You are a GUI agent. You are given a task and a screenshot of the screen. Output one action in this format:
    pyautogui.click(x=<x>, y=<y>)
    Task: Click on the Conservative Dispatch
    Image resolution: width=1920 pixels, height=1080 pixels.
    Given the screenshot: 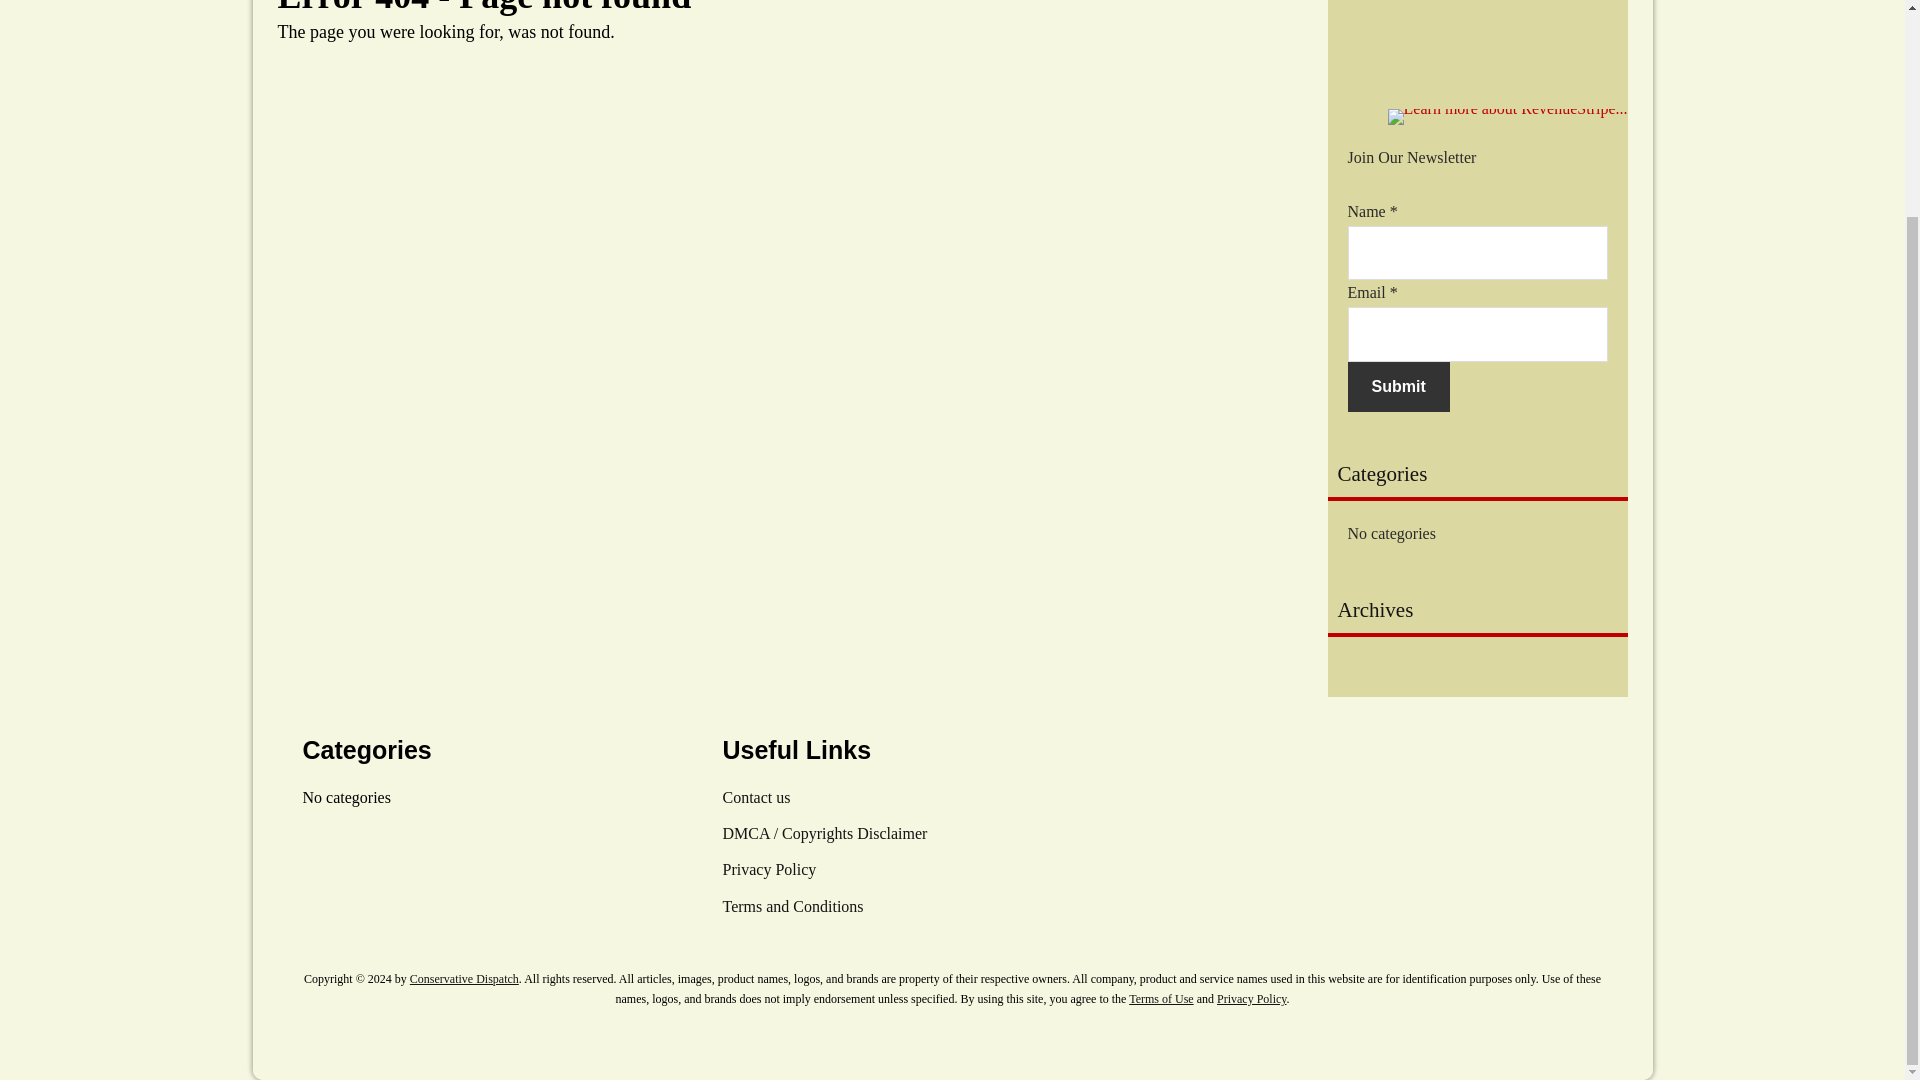 What is the action you would take?
    pyautogui.click(x=464, y=979)
    